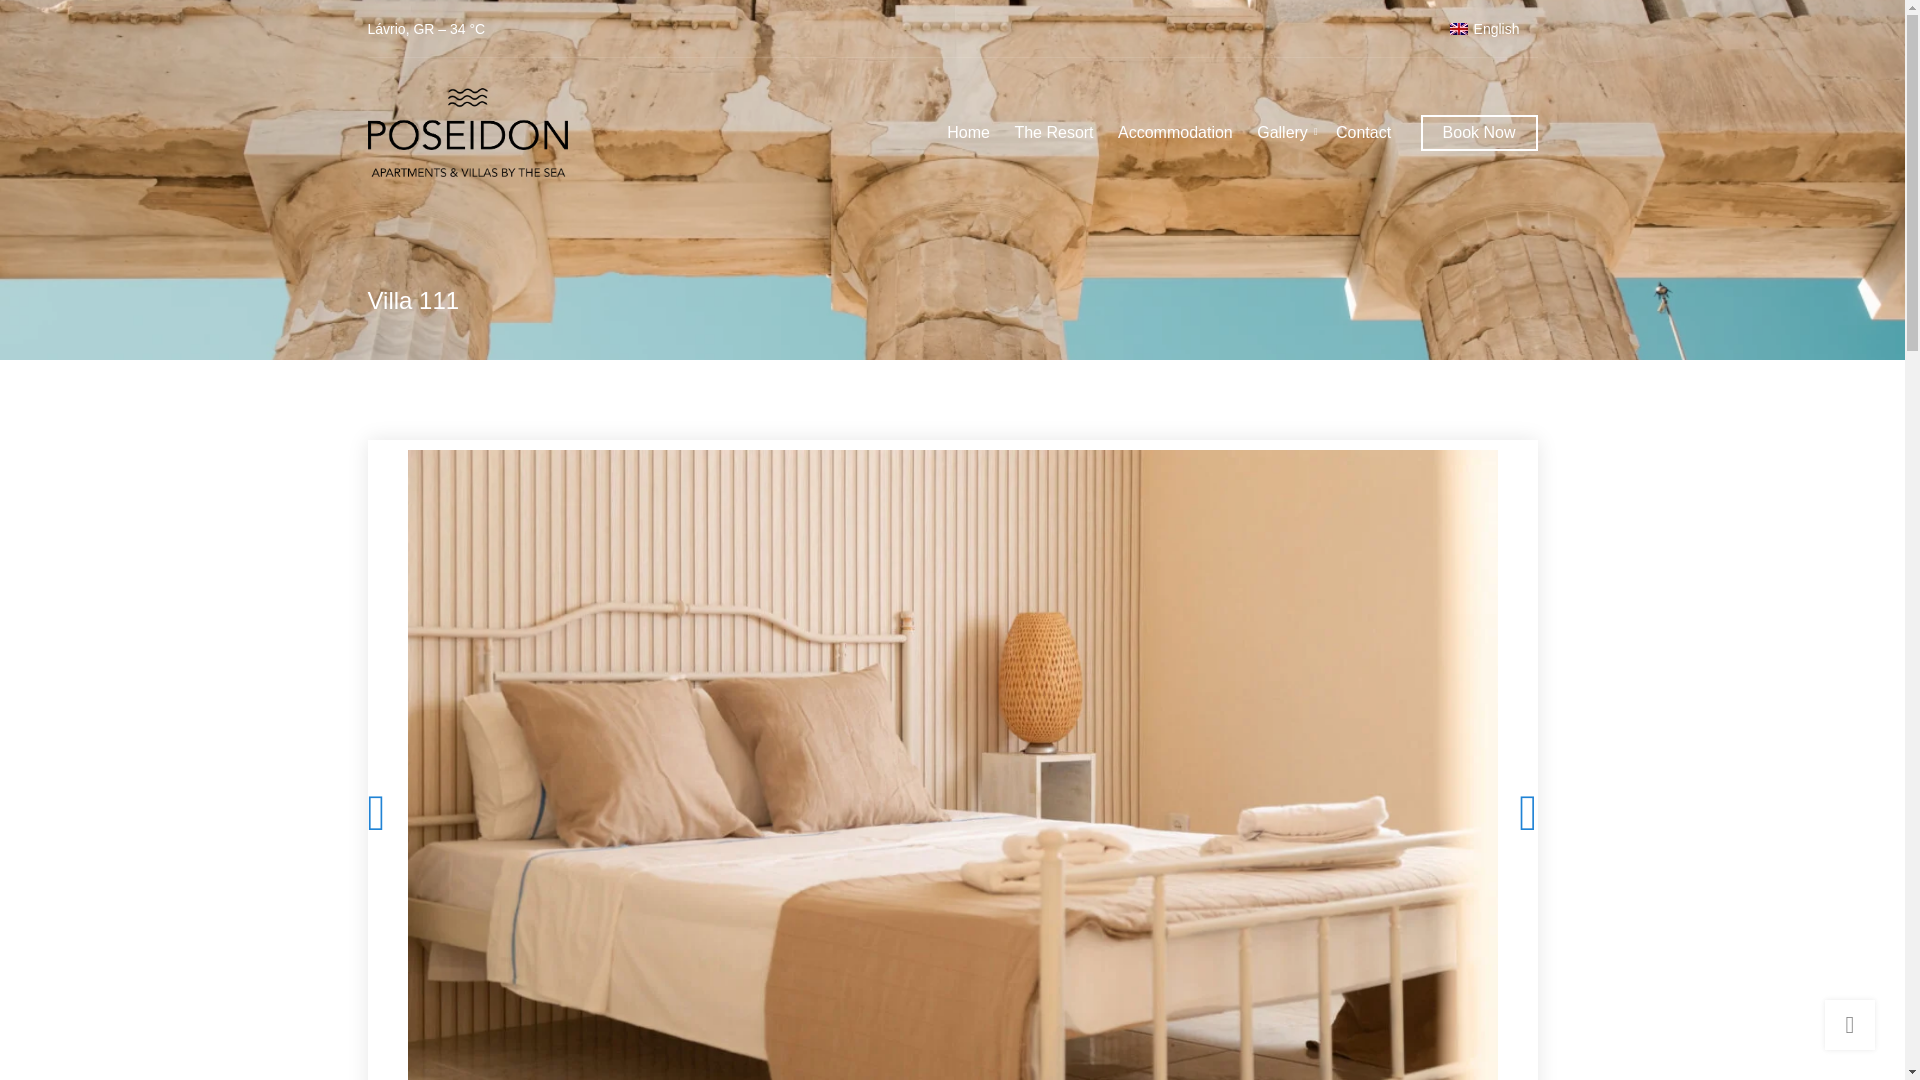 Image resolution: width=1920 pixels, height=1080 pixels. I want to click on English, so click(1485, 29).